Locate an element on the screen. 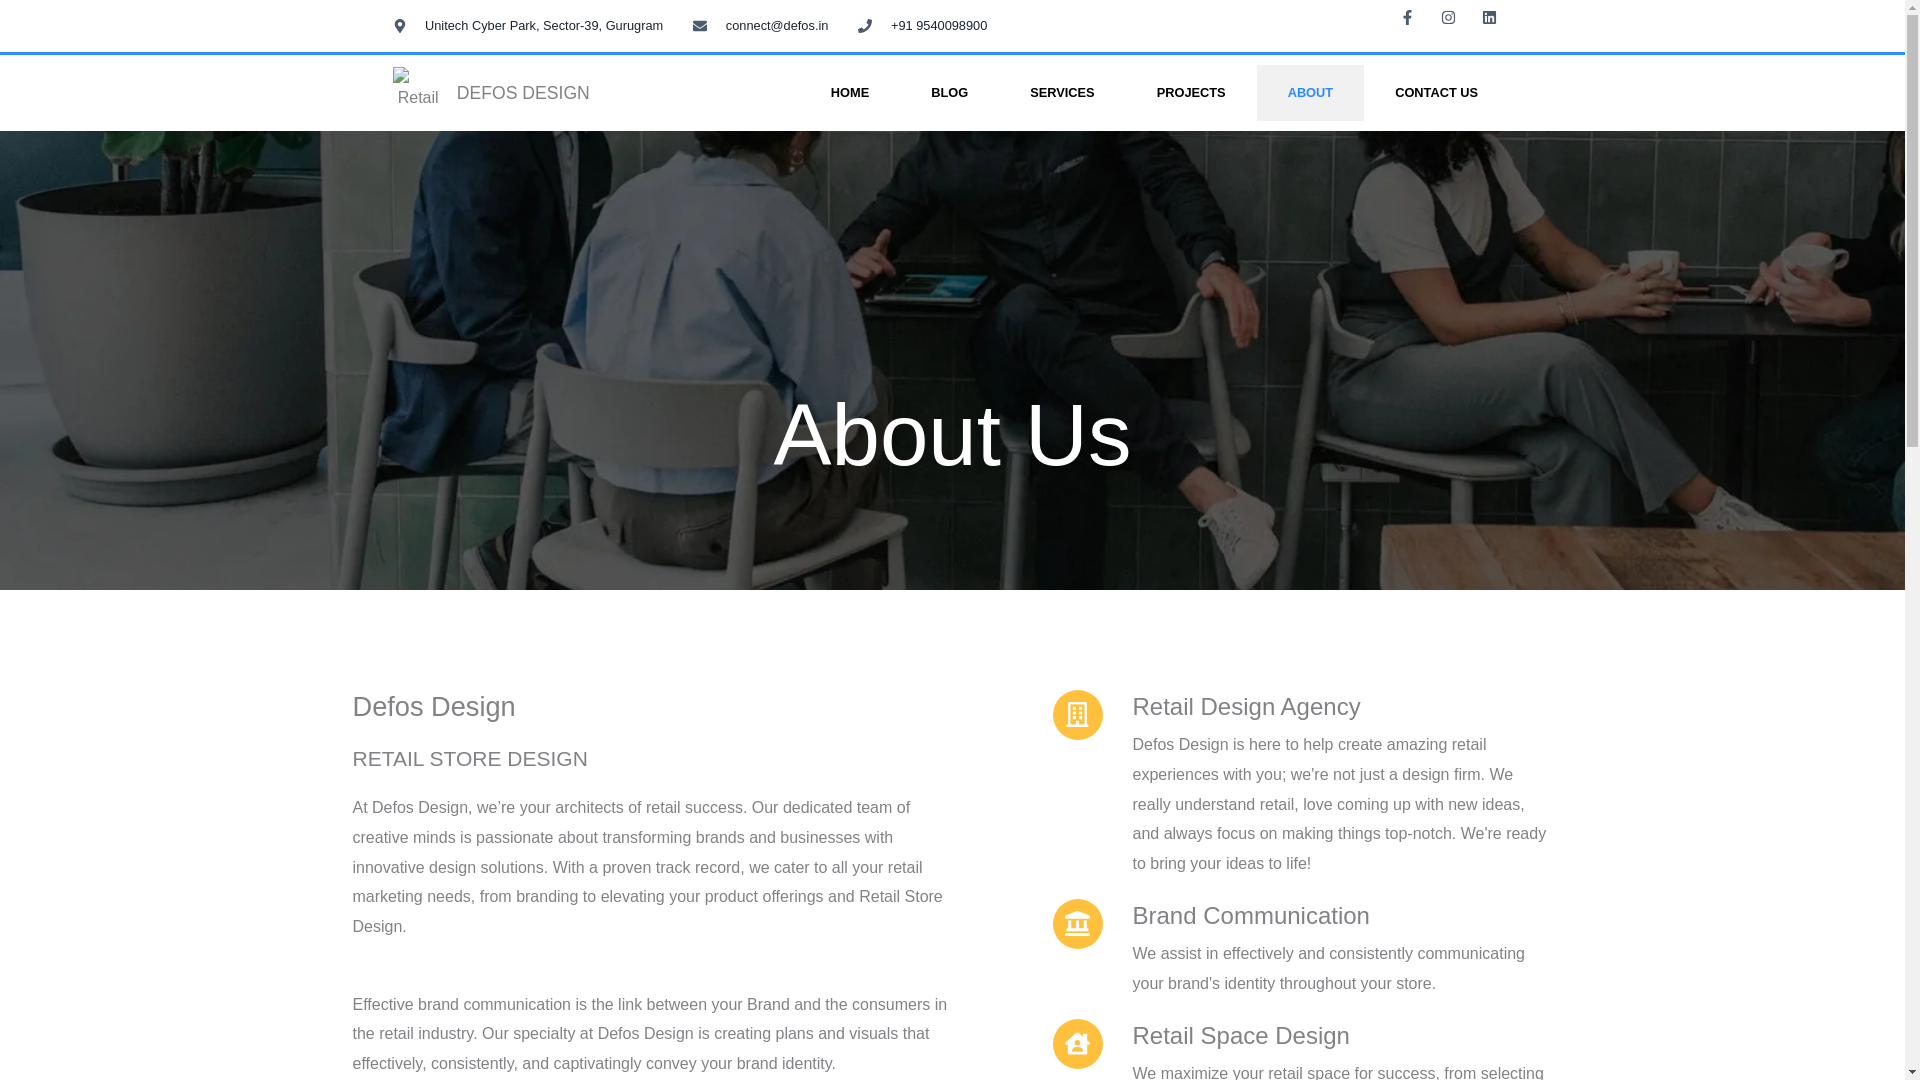 The height and width of the screenshot is (1080, 1920). PROJECTS is located at coordinates (1191, 92).